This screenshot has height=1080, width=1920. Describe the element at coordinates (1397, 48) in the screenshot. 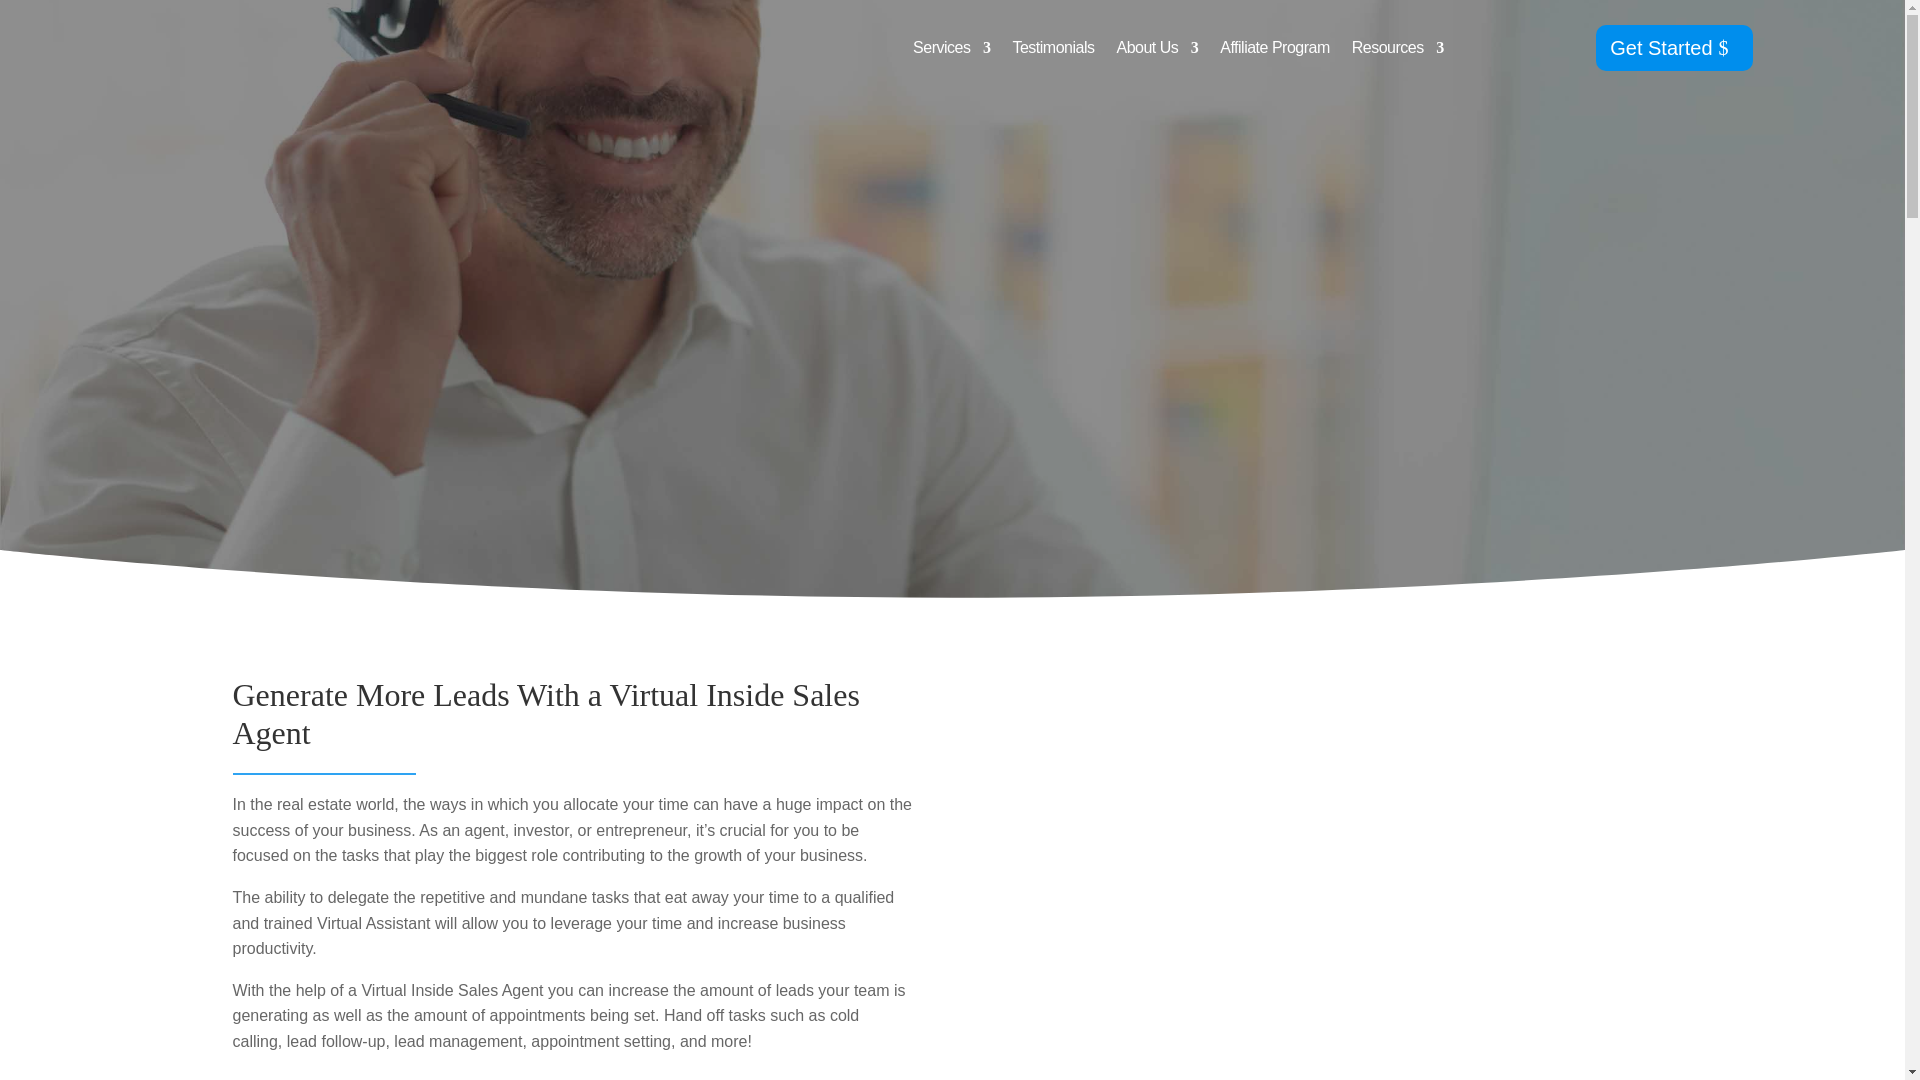

I see `Resources` at that location.